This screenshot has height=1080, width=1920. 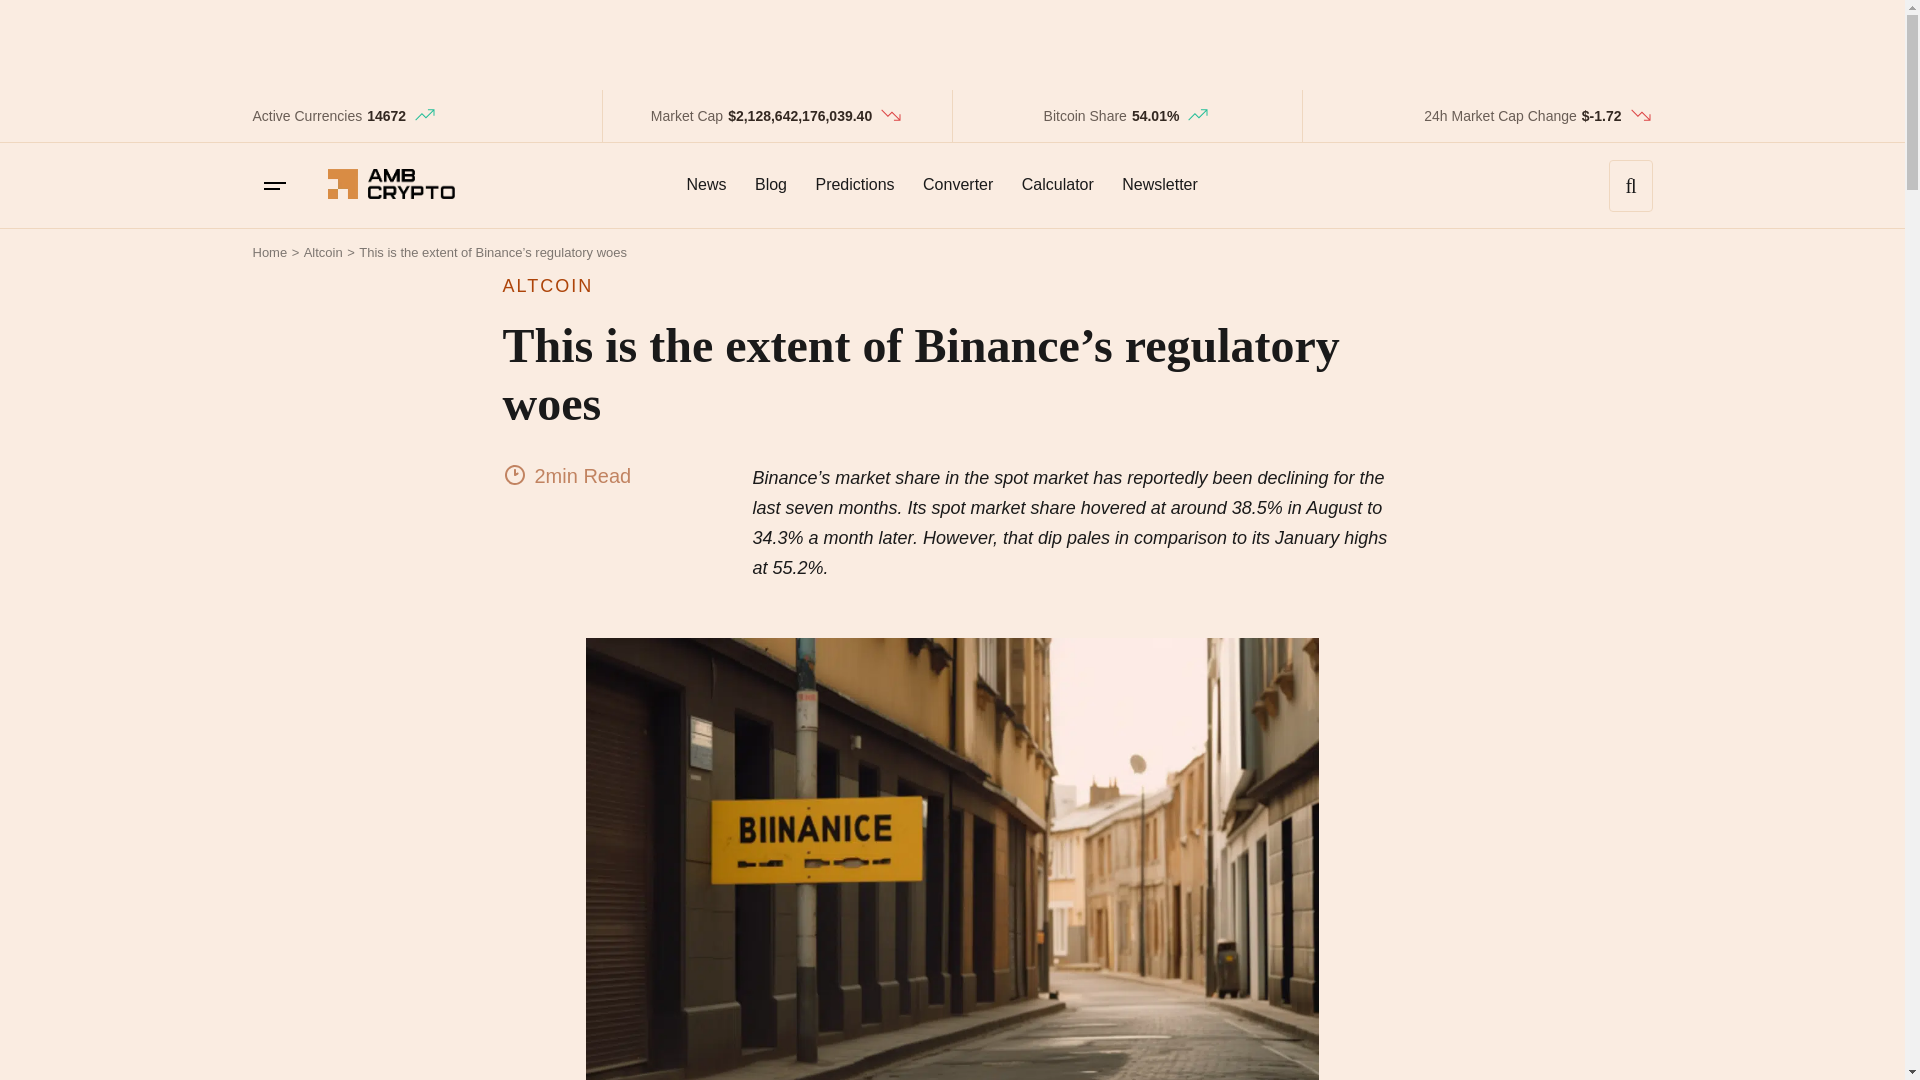 What do you see at coordinates (323, 252) in the screenshot?
I see `Altcoin` at bounding box center [323, 252].